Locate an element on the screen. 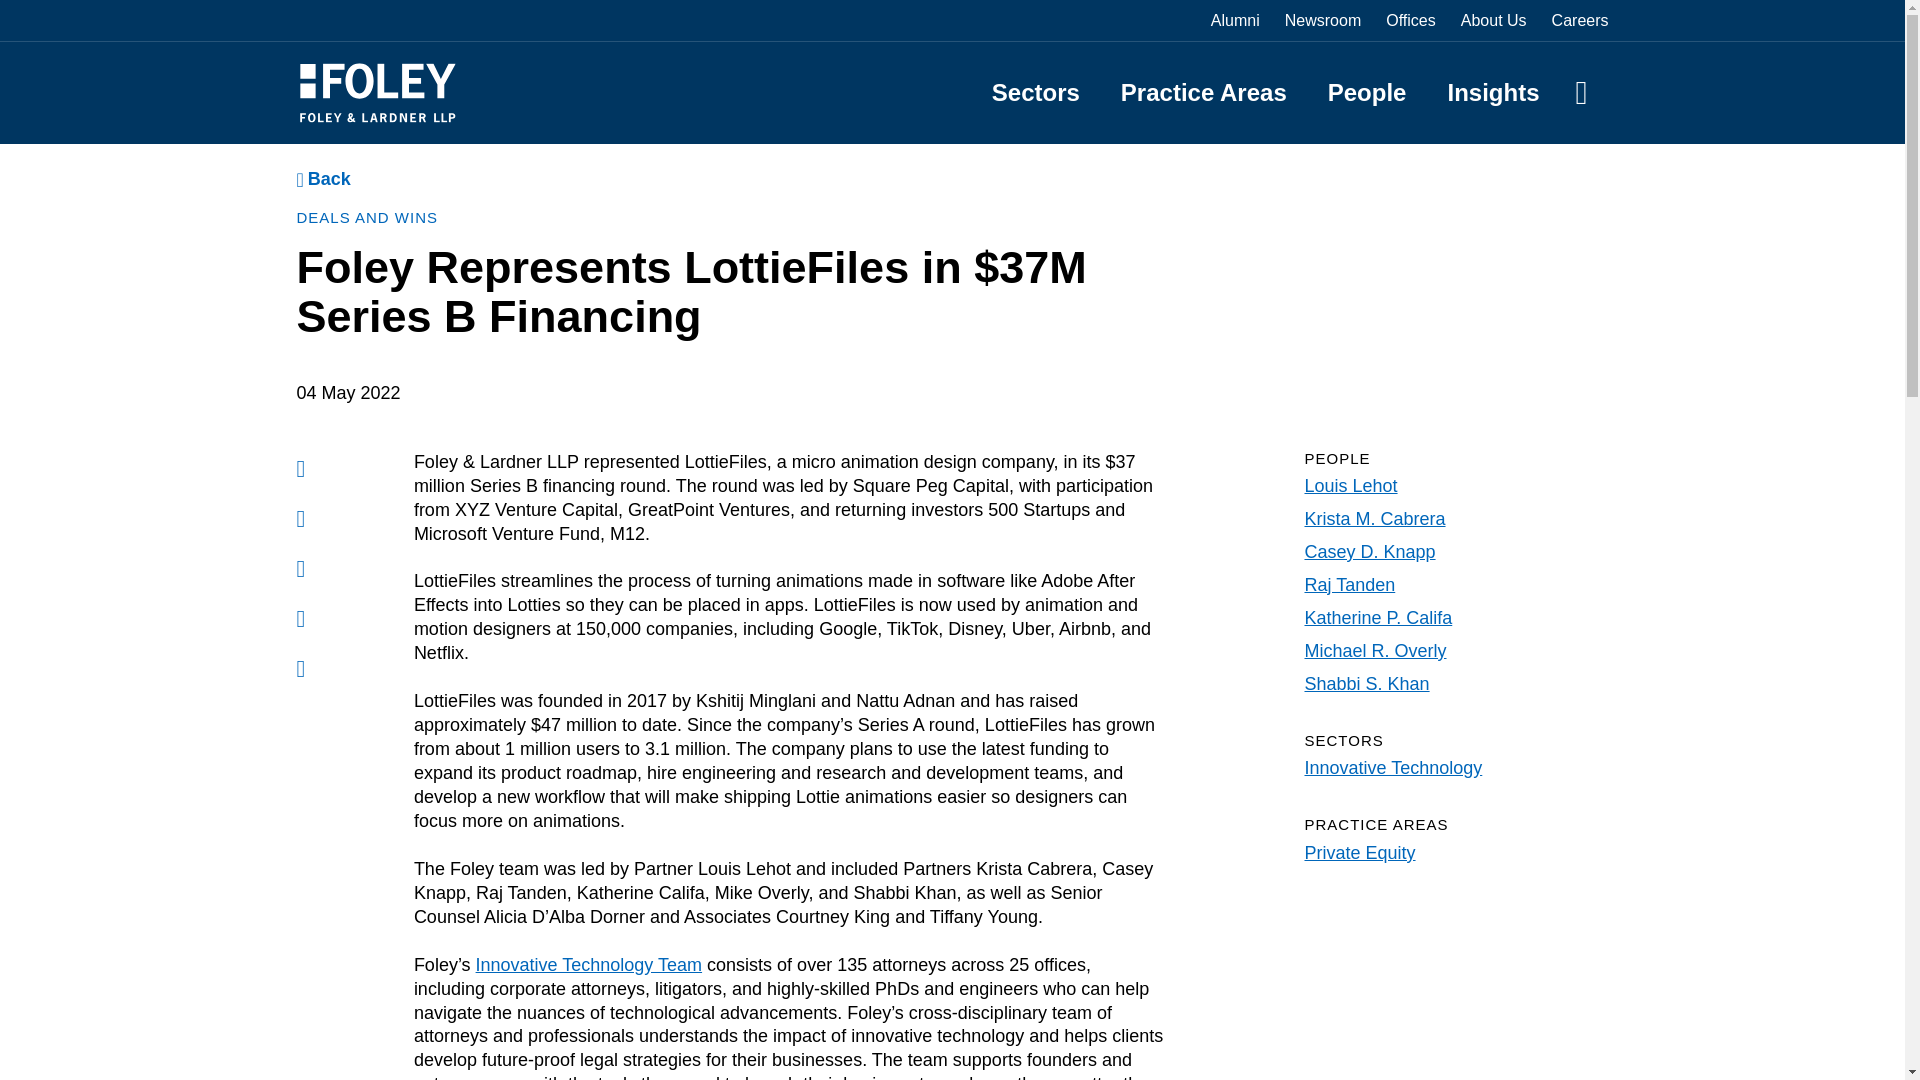  Careers is located at coordinates (1580, 20).